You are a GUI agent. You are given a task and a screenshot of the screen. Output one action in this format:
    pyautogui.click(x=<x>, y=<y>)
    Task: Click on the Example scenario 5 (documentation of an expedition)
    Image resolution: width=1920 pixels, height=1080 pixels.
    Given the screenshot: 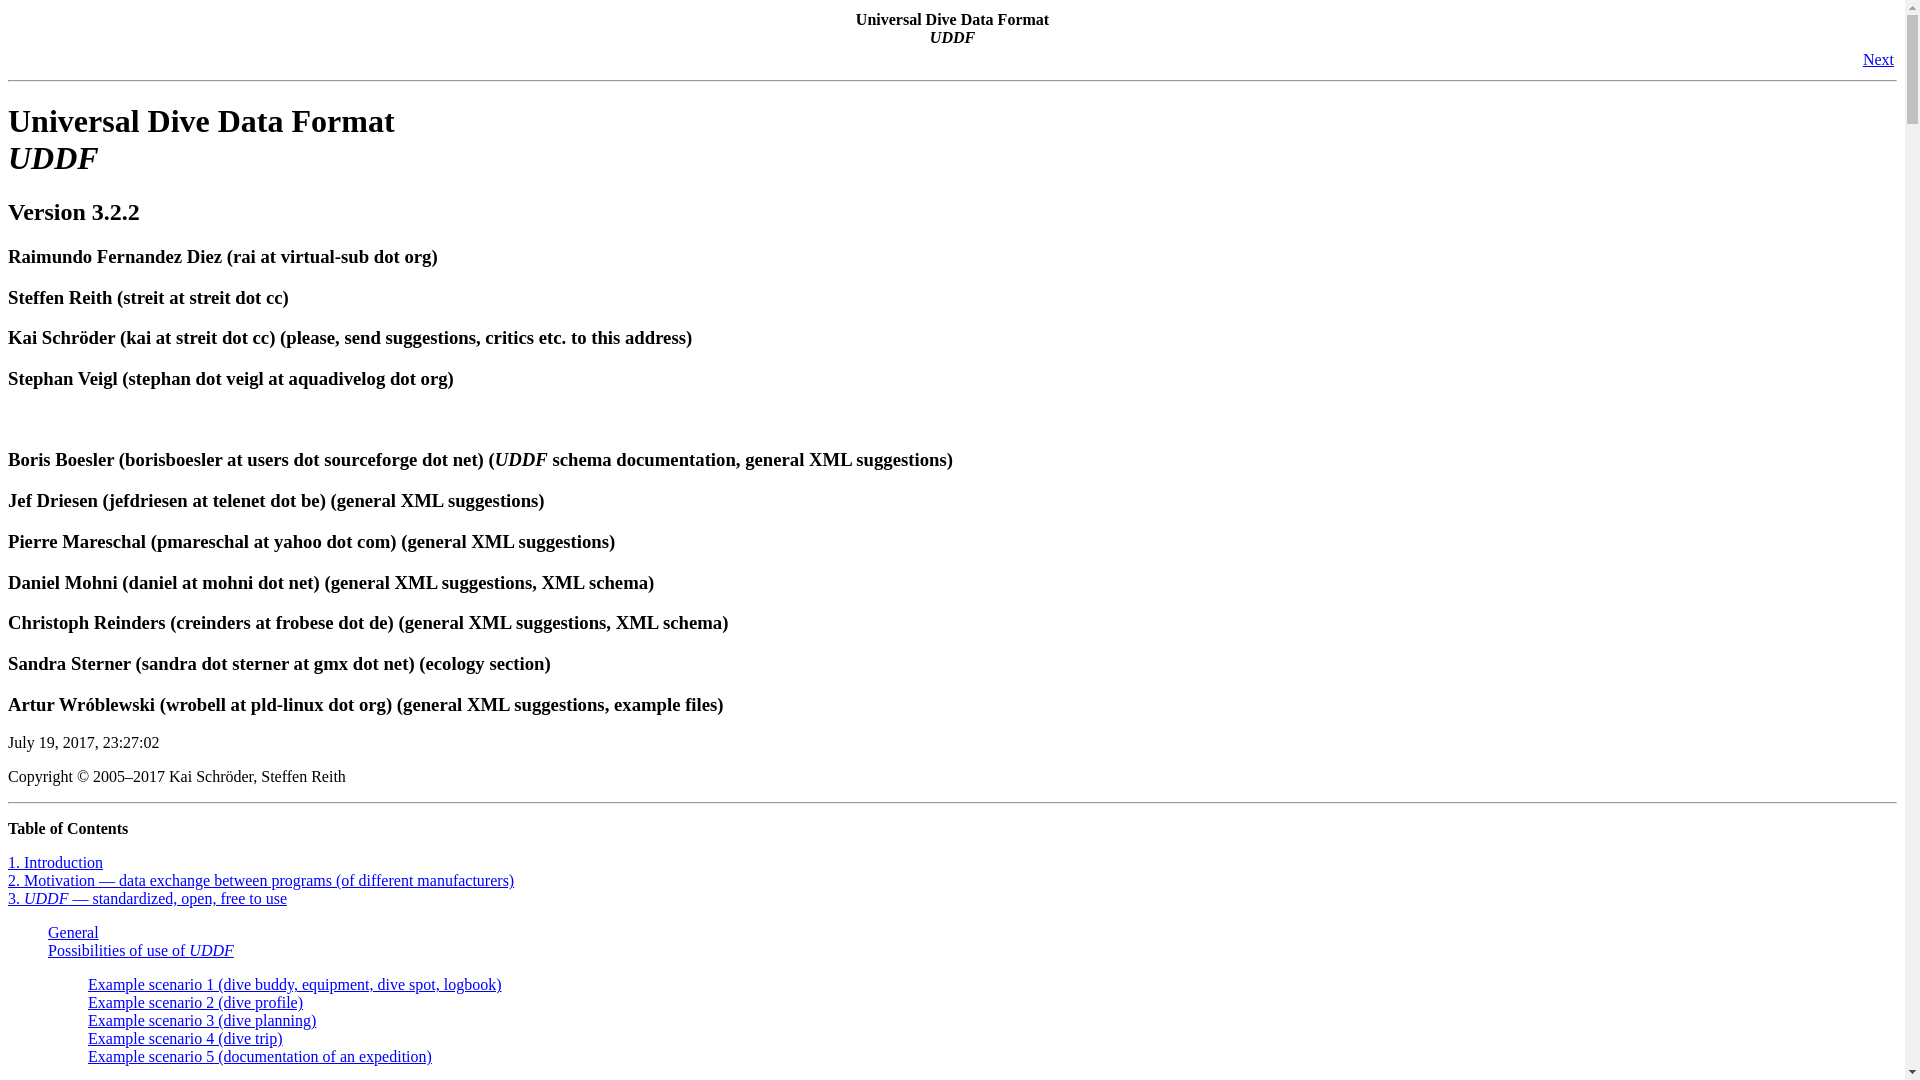 What is the action you would take?
    pyautogui.click(x=260, y=1056)
    